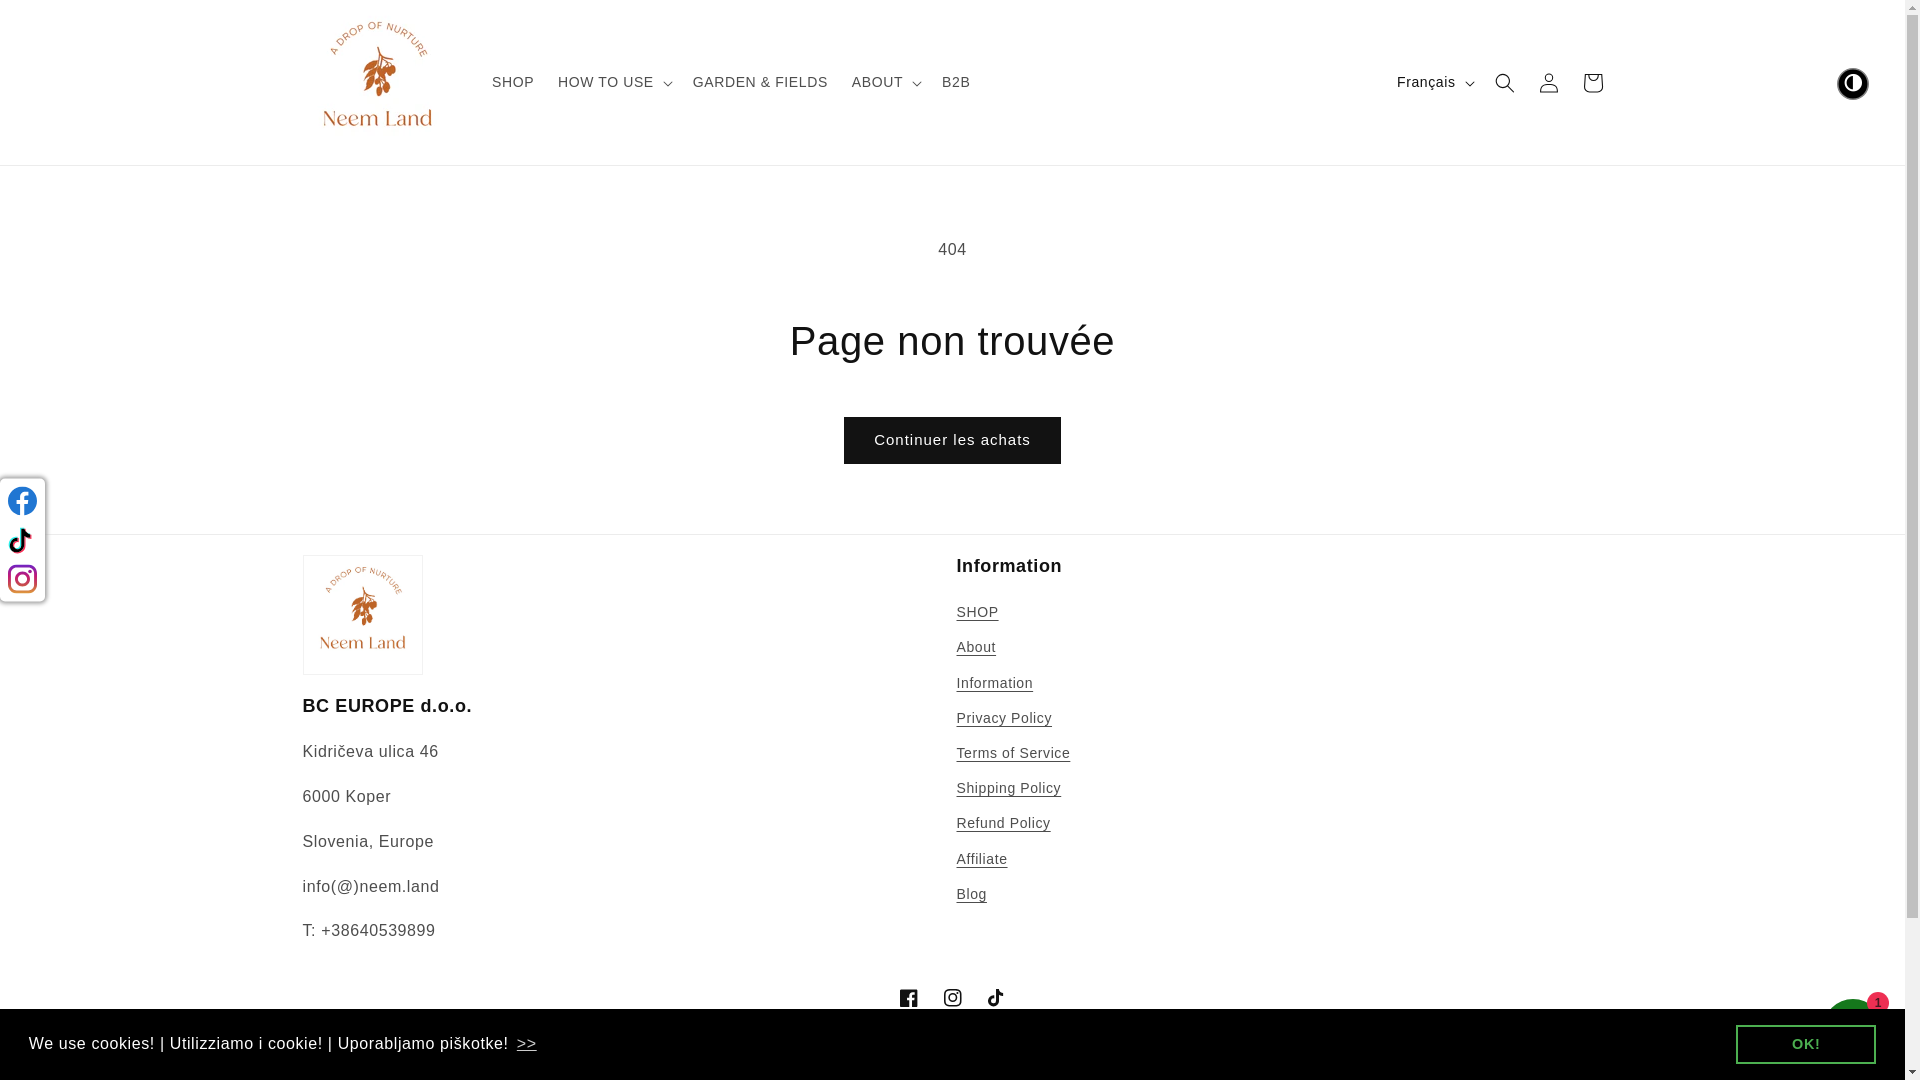 This screenshot has width=1920, height=1080. I want to click on OK!, so click(1805, 1043).